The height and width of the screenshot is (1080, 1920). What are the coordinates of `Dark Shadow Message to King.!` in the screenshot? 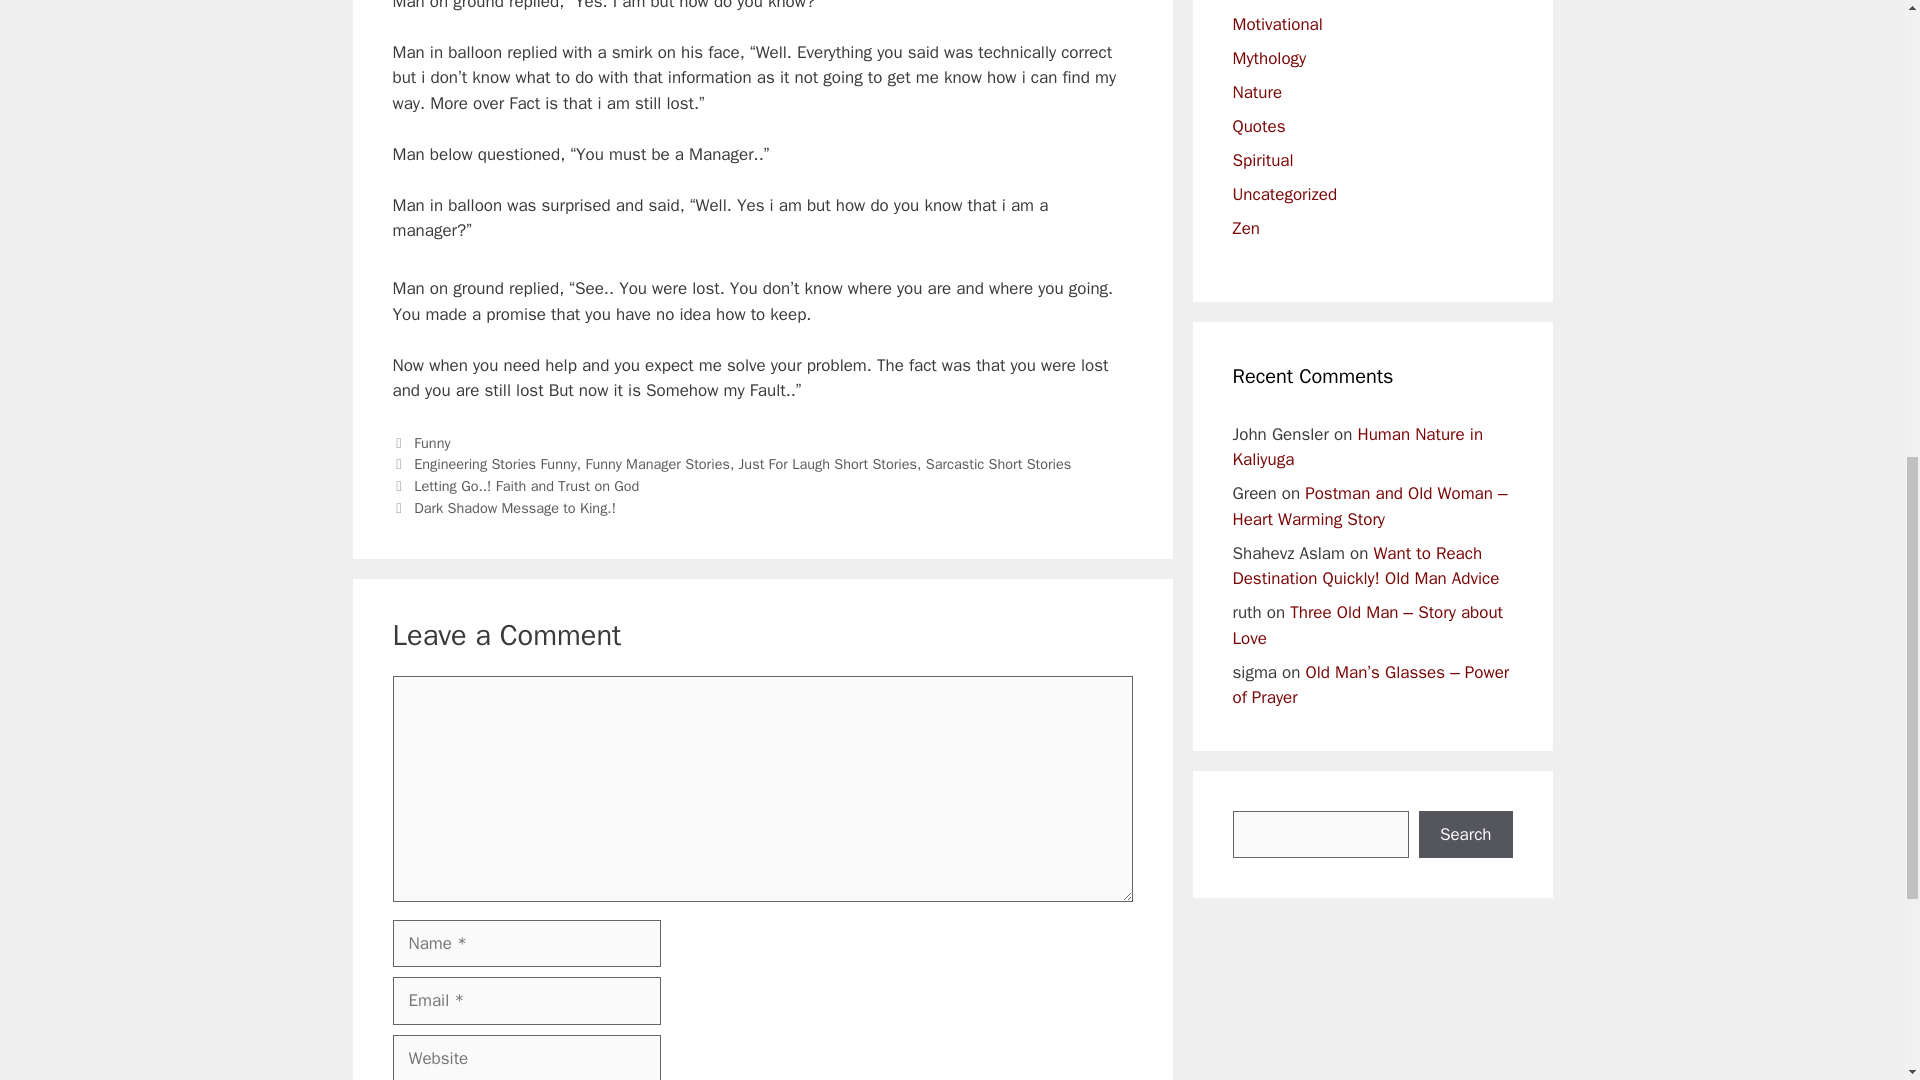 It's located at (515, 508).